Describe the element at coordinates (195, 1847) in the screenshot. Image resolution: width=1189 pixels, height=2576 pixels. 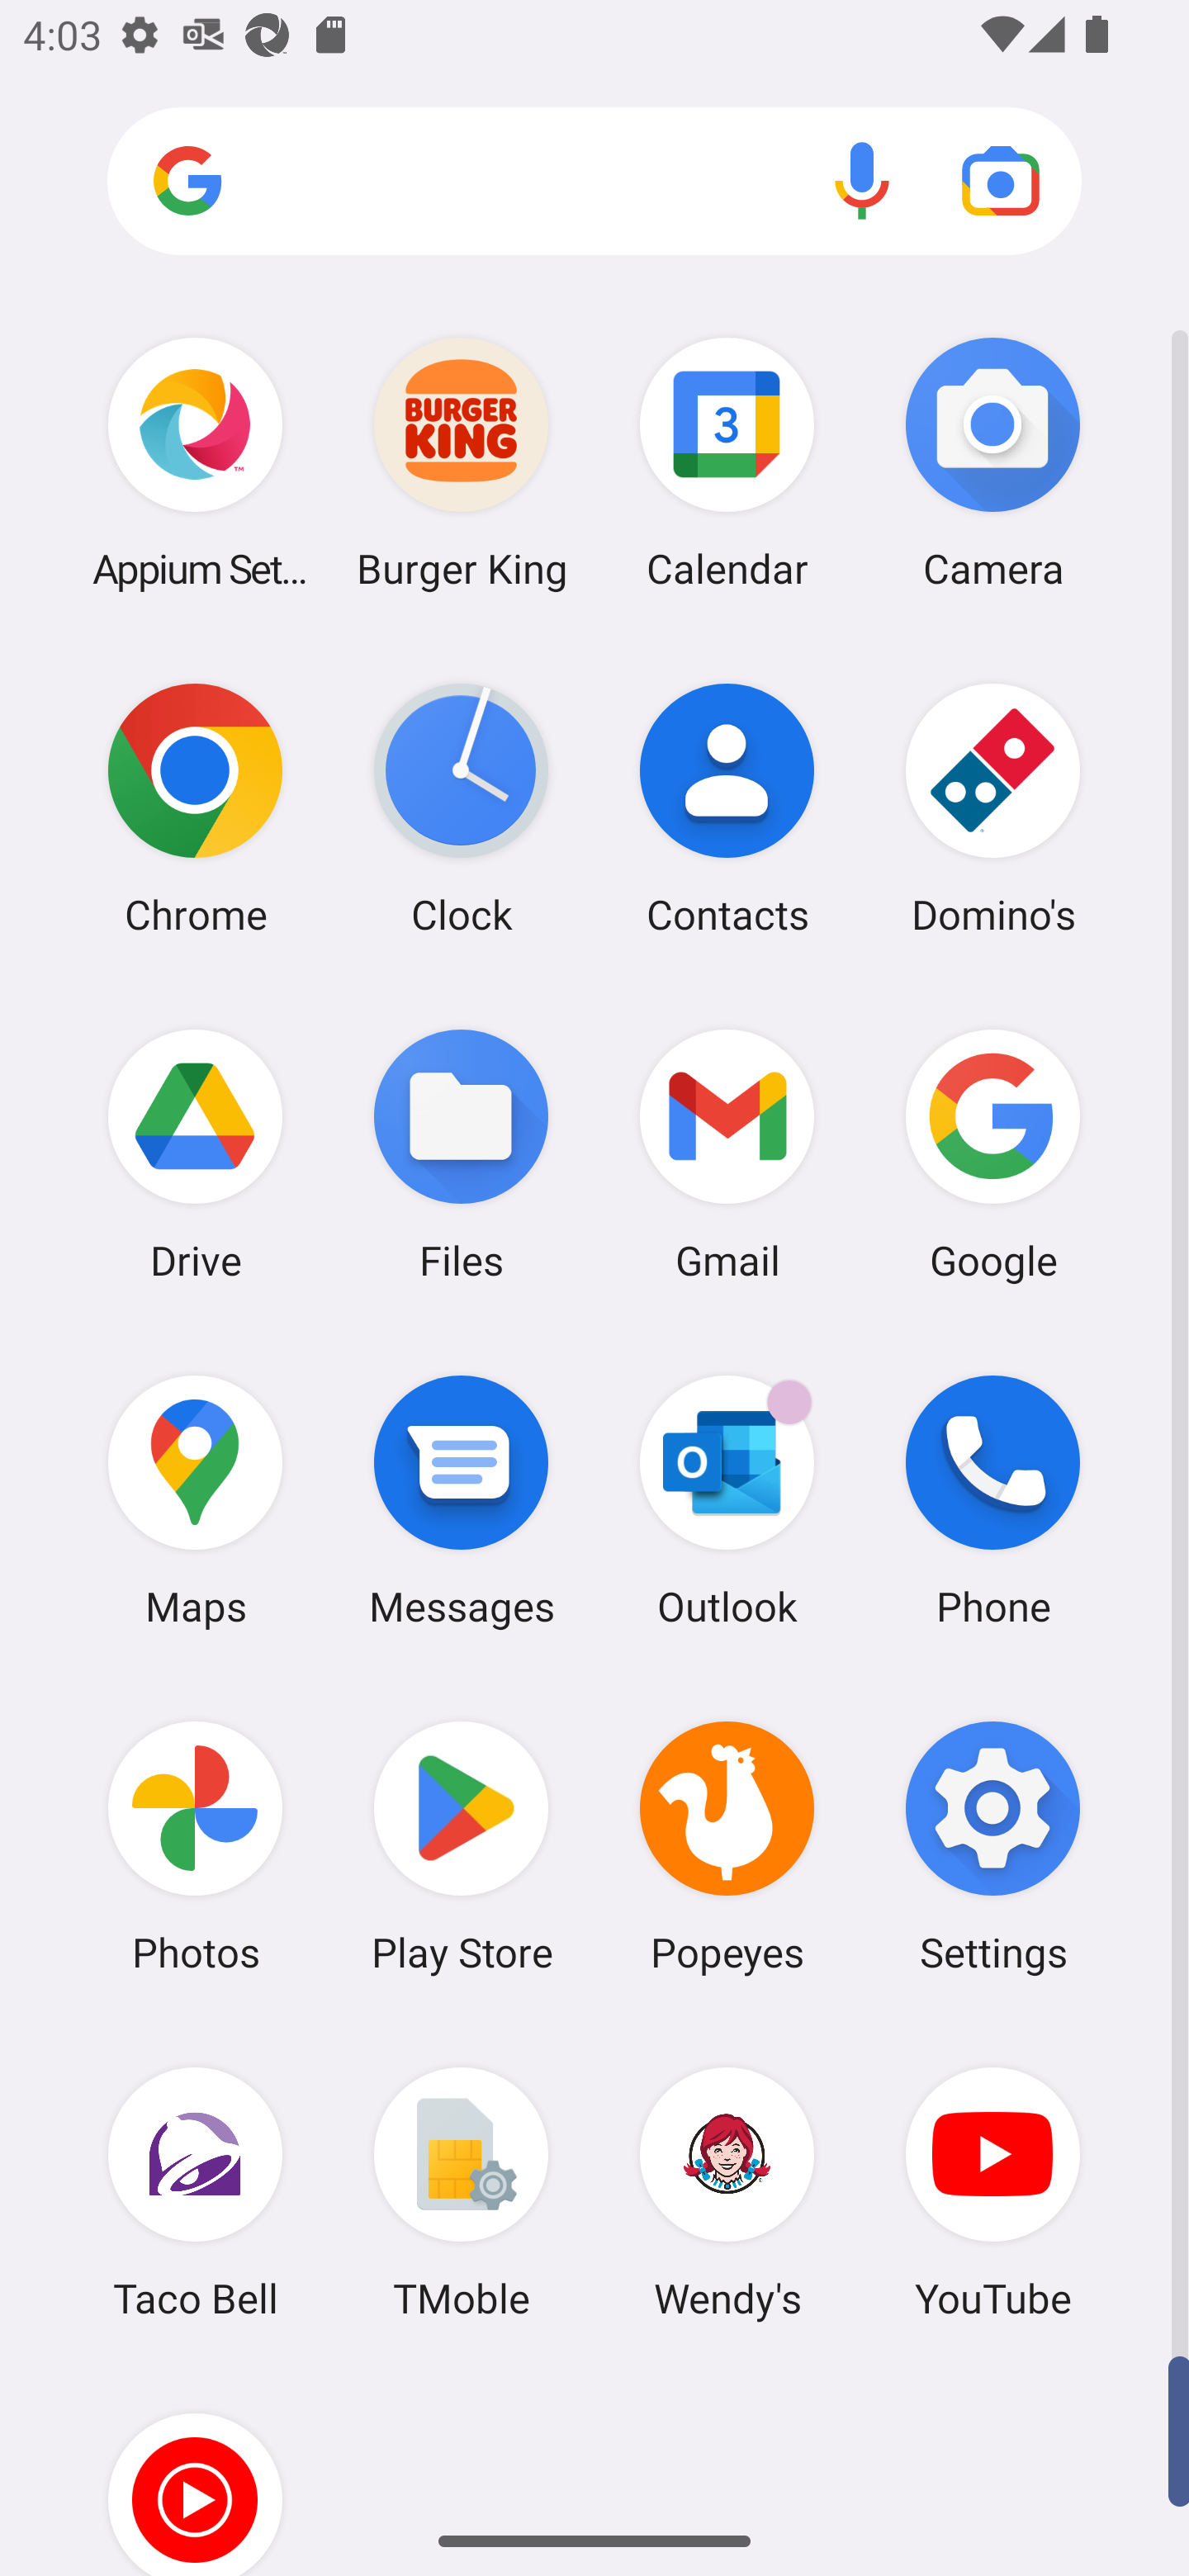
I see `Photos` at that location.